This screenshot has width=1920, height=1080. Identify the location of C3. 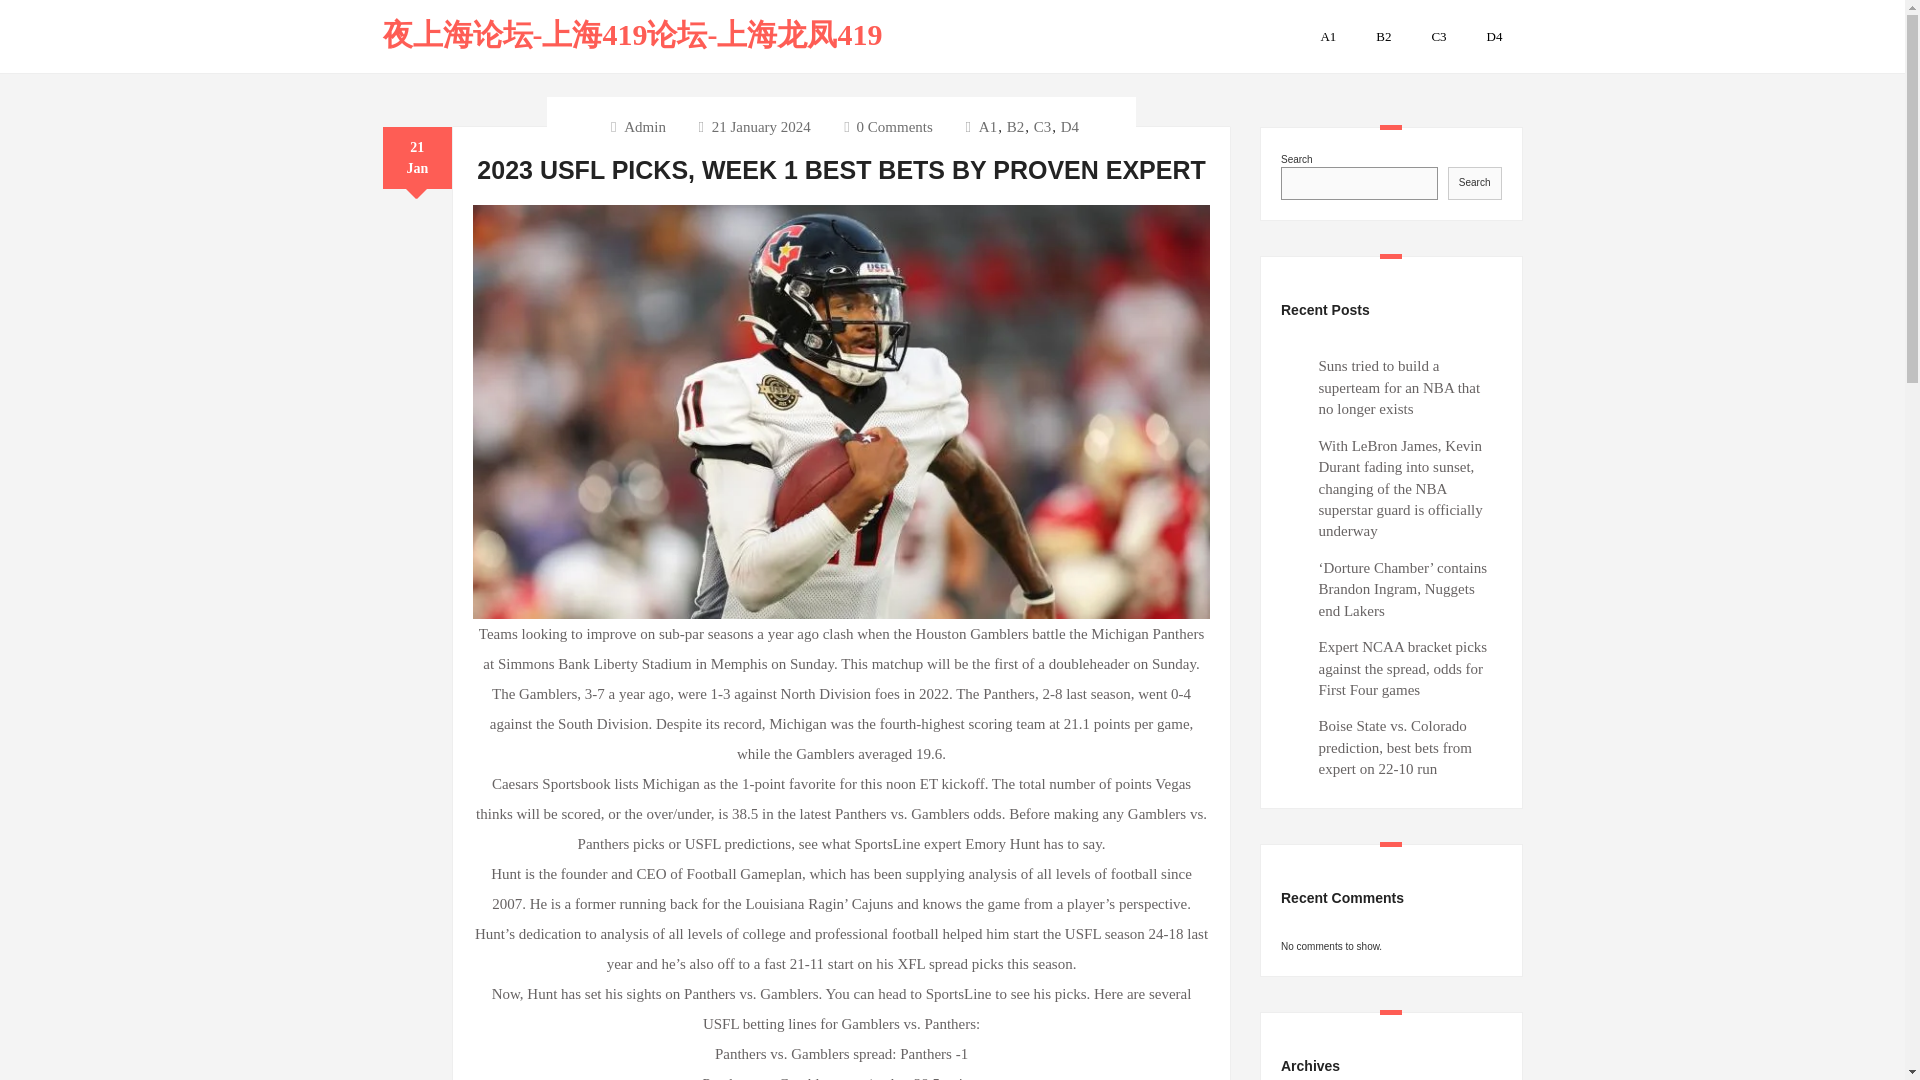
(1438, 36).